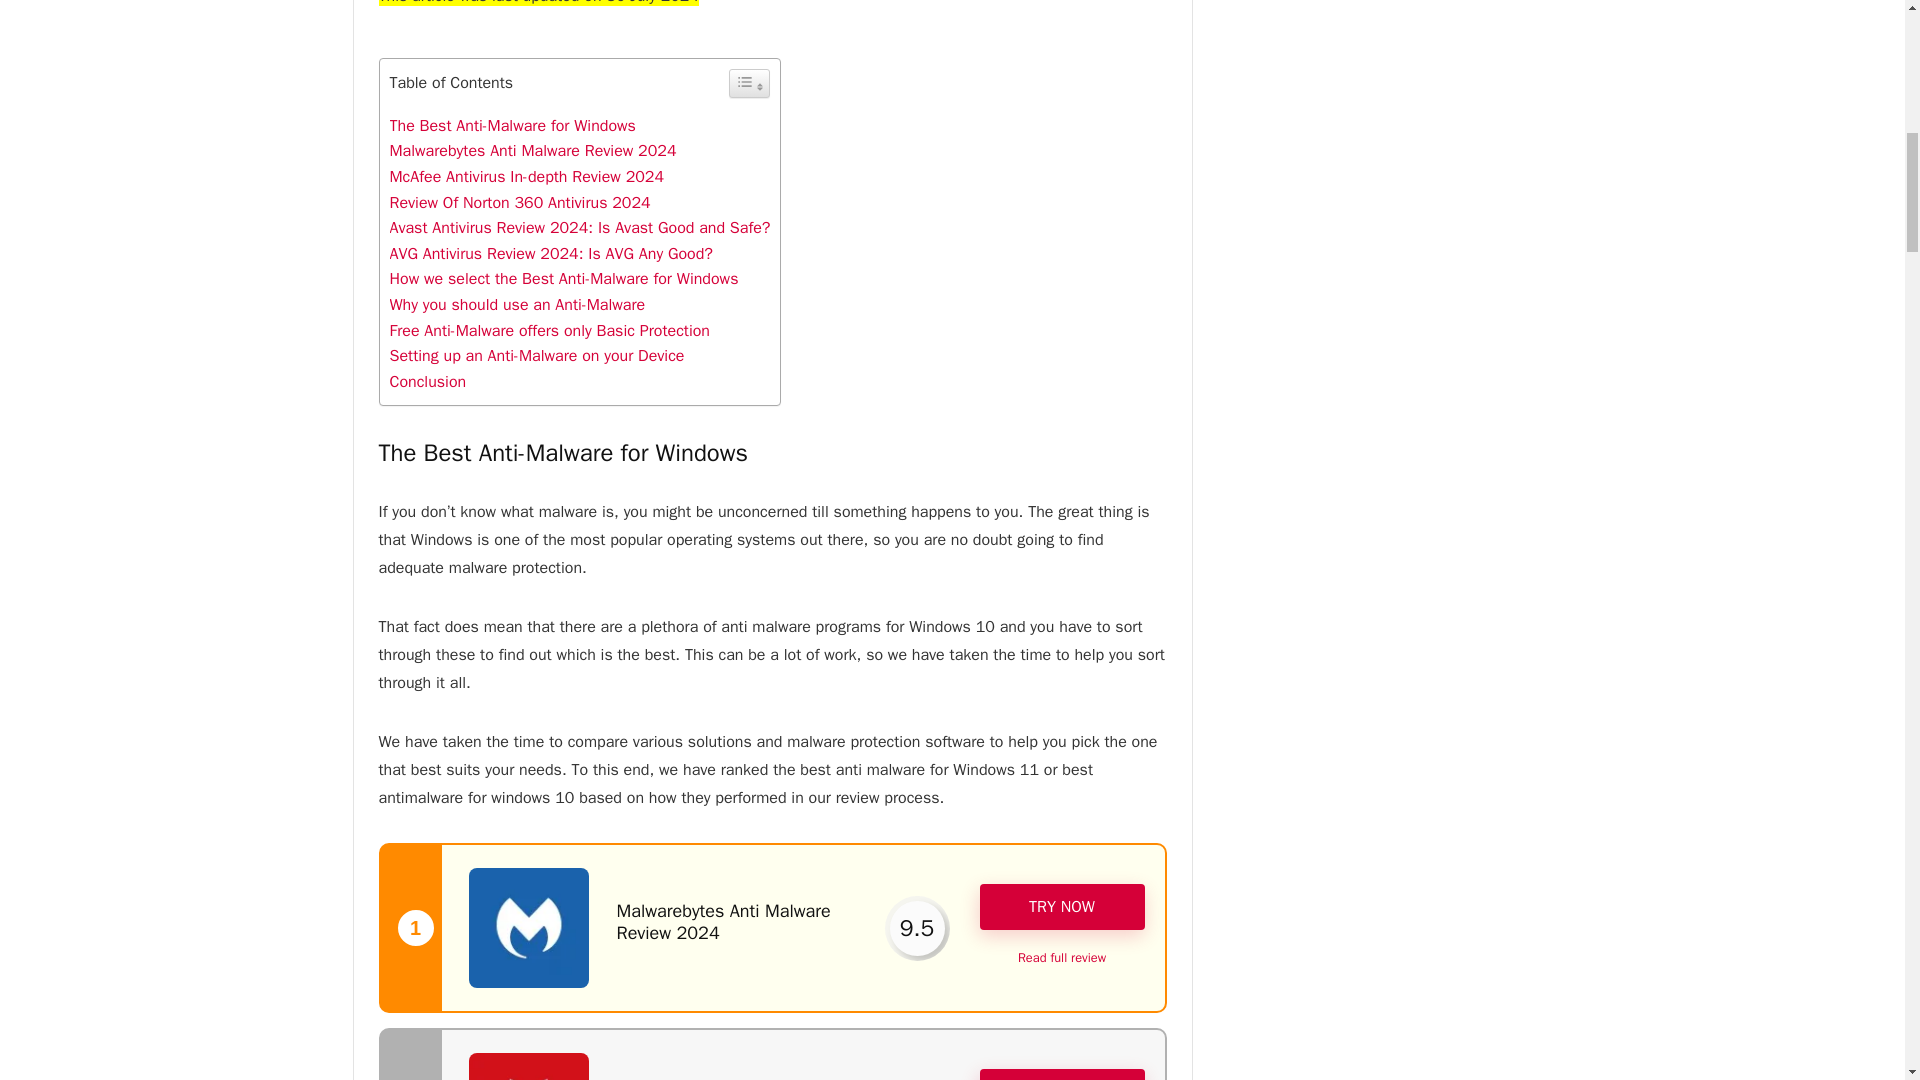 The height and width of the screenshot is (1080, 1920). Describe the element at coordinates (537, 356) in the screenshot. I see `Setting up an Anti-Malware on your Device` at that location.